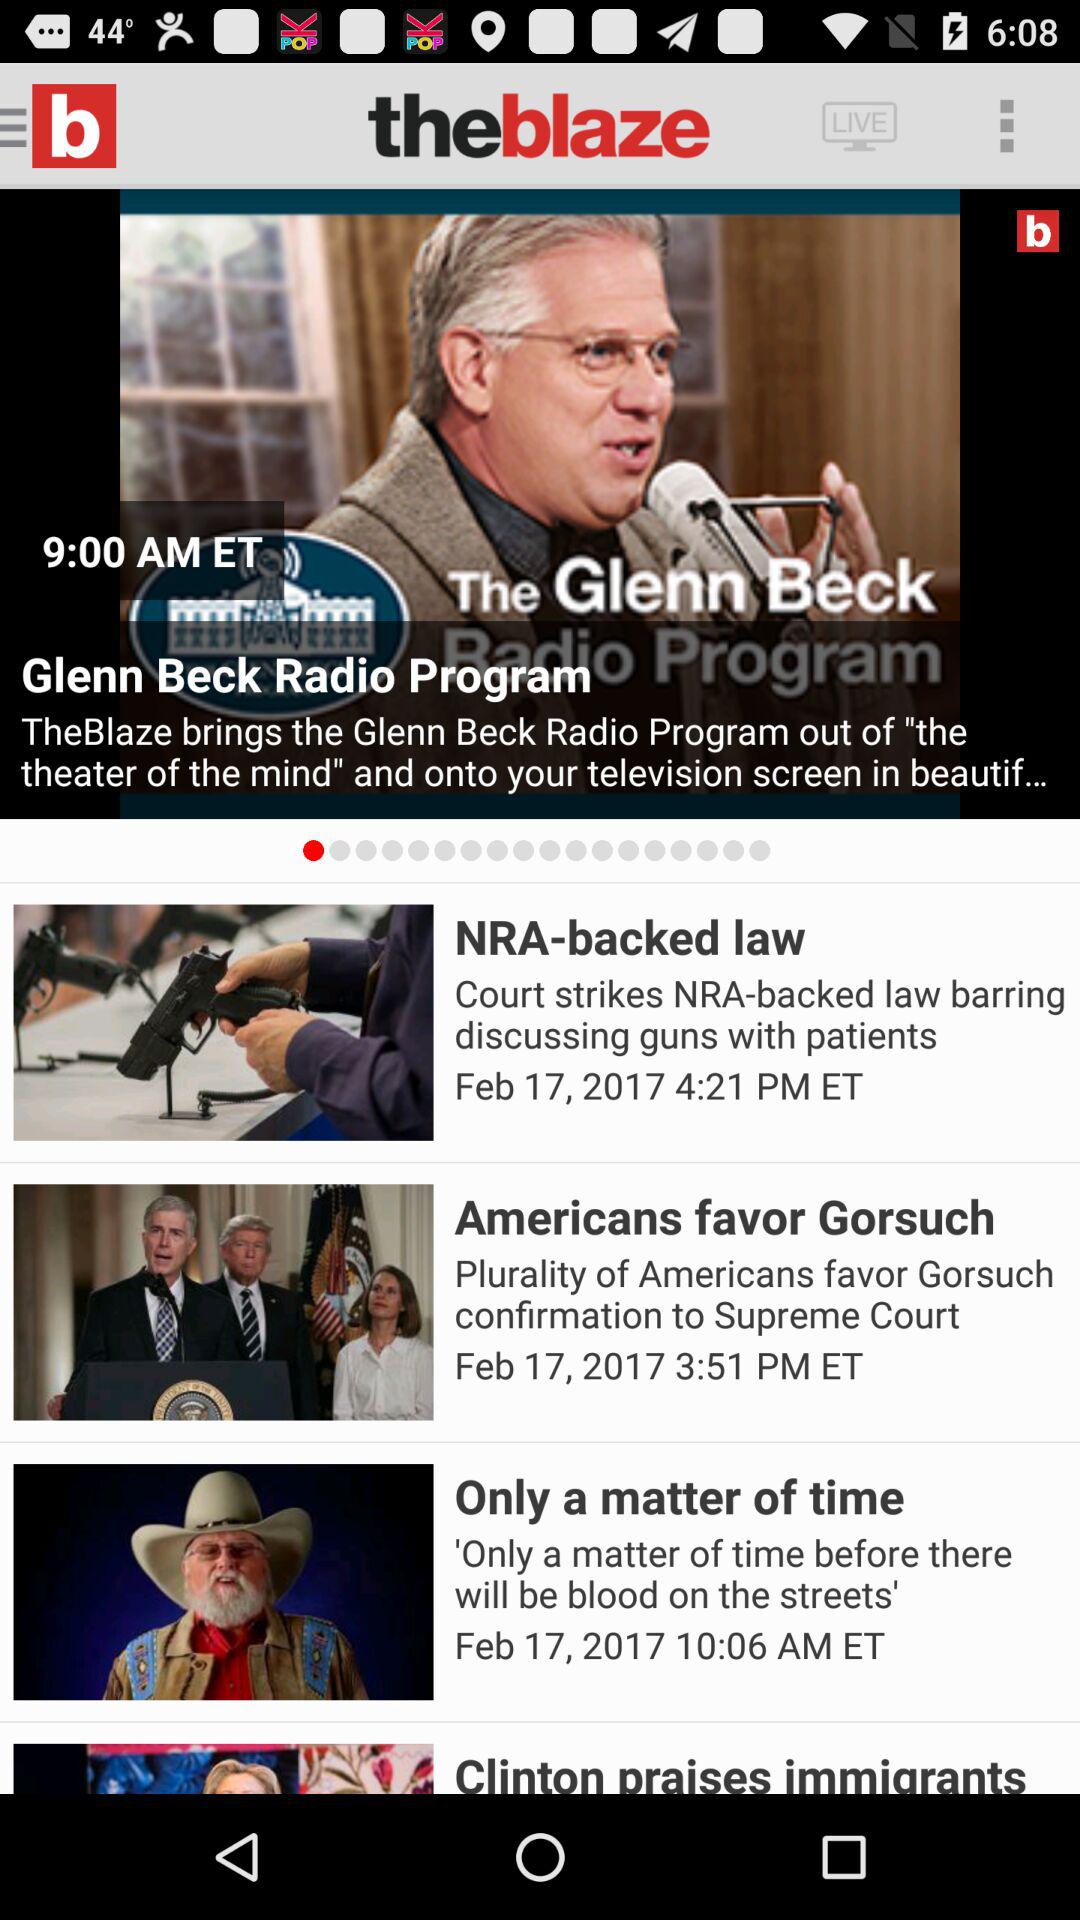 The image size is (1080, 1920). Describe the element at coordinates (1038, 230) in the screenshot. I see `open the app above glenn beck radio icon` at that location.